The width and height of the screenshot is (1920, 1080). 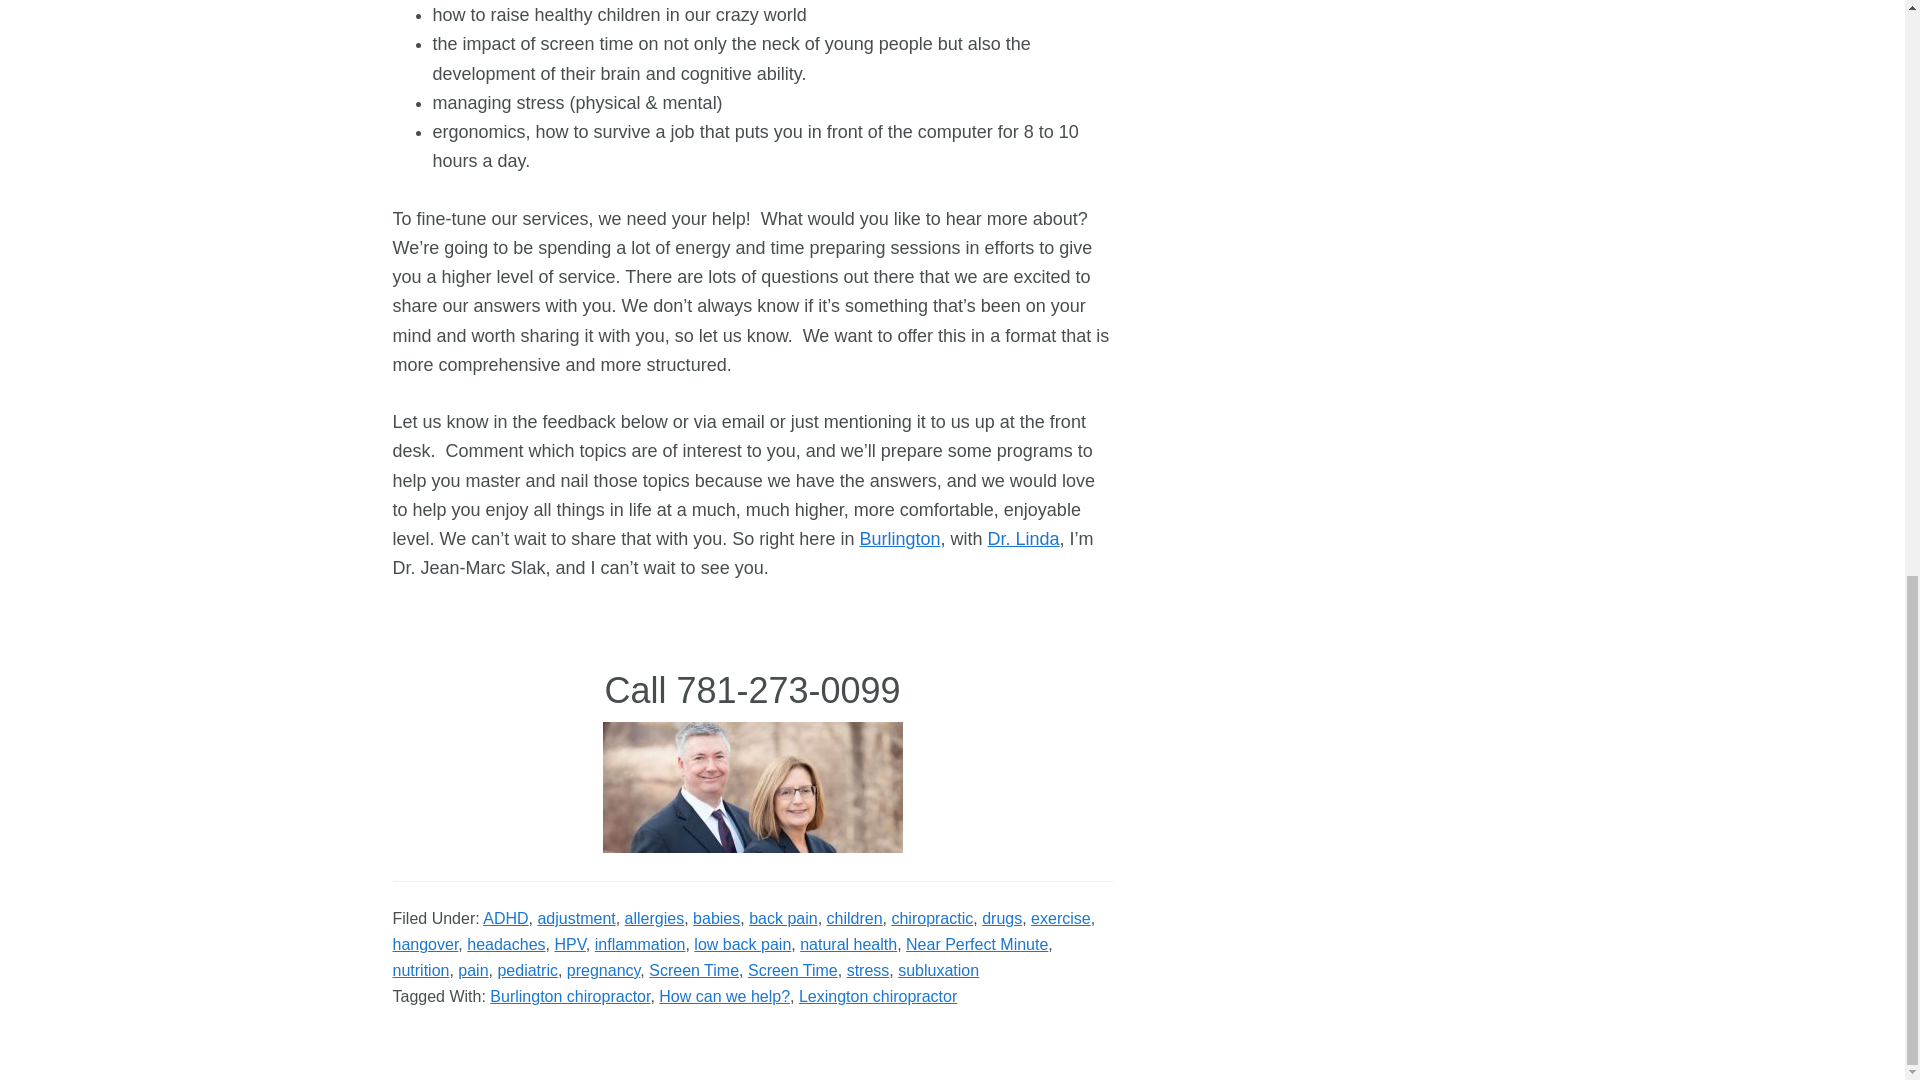 I want to click on headaches, so click(x=506, y=944).